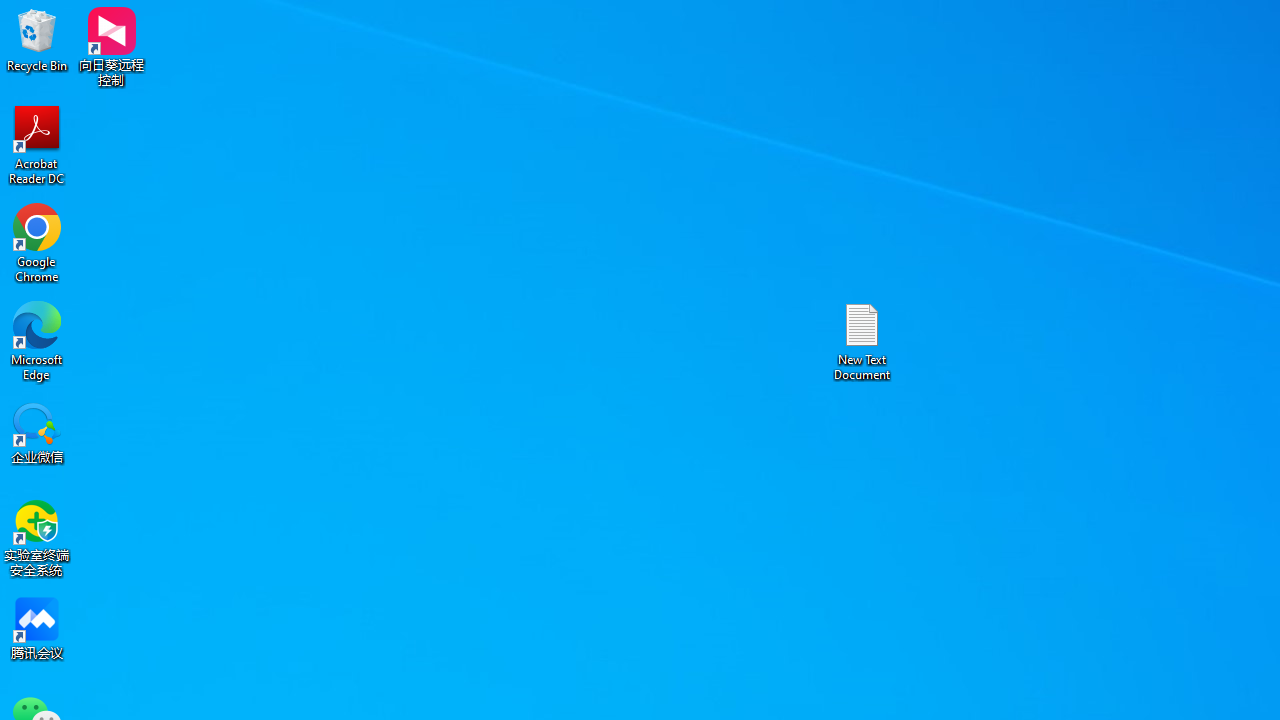 The width and height of the screenshot is (1280, 720). I want to click on Microsoft Edge, so click(37, 340).